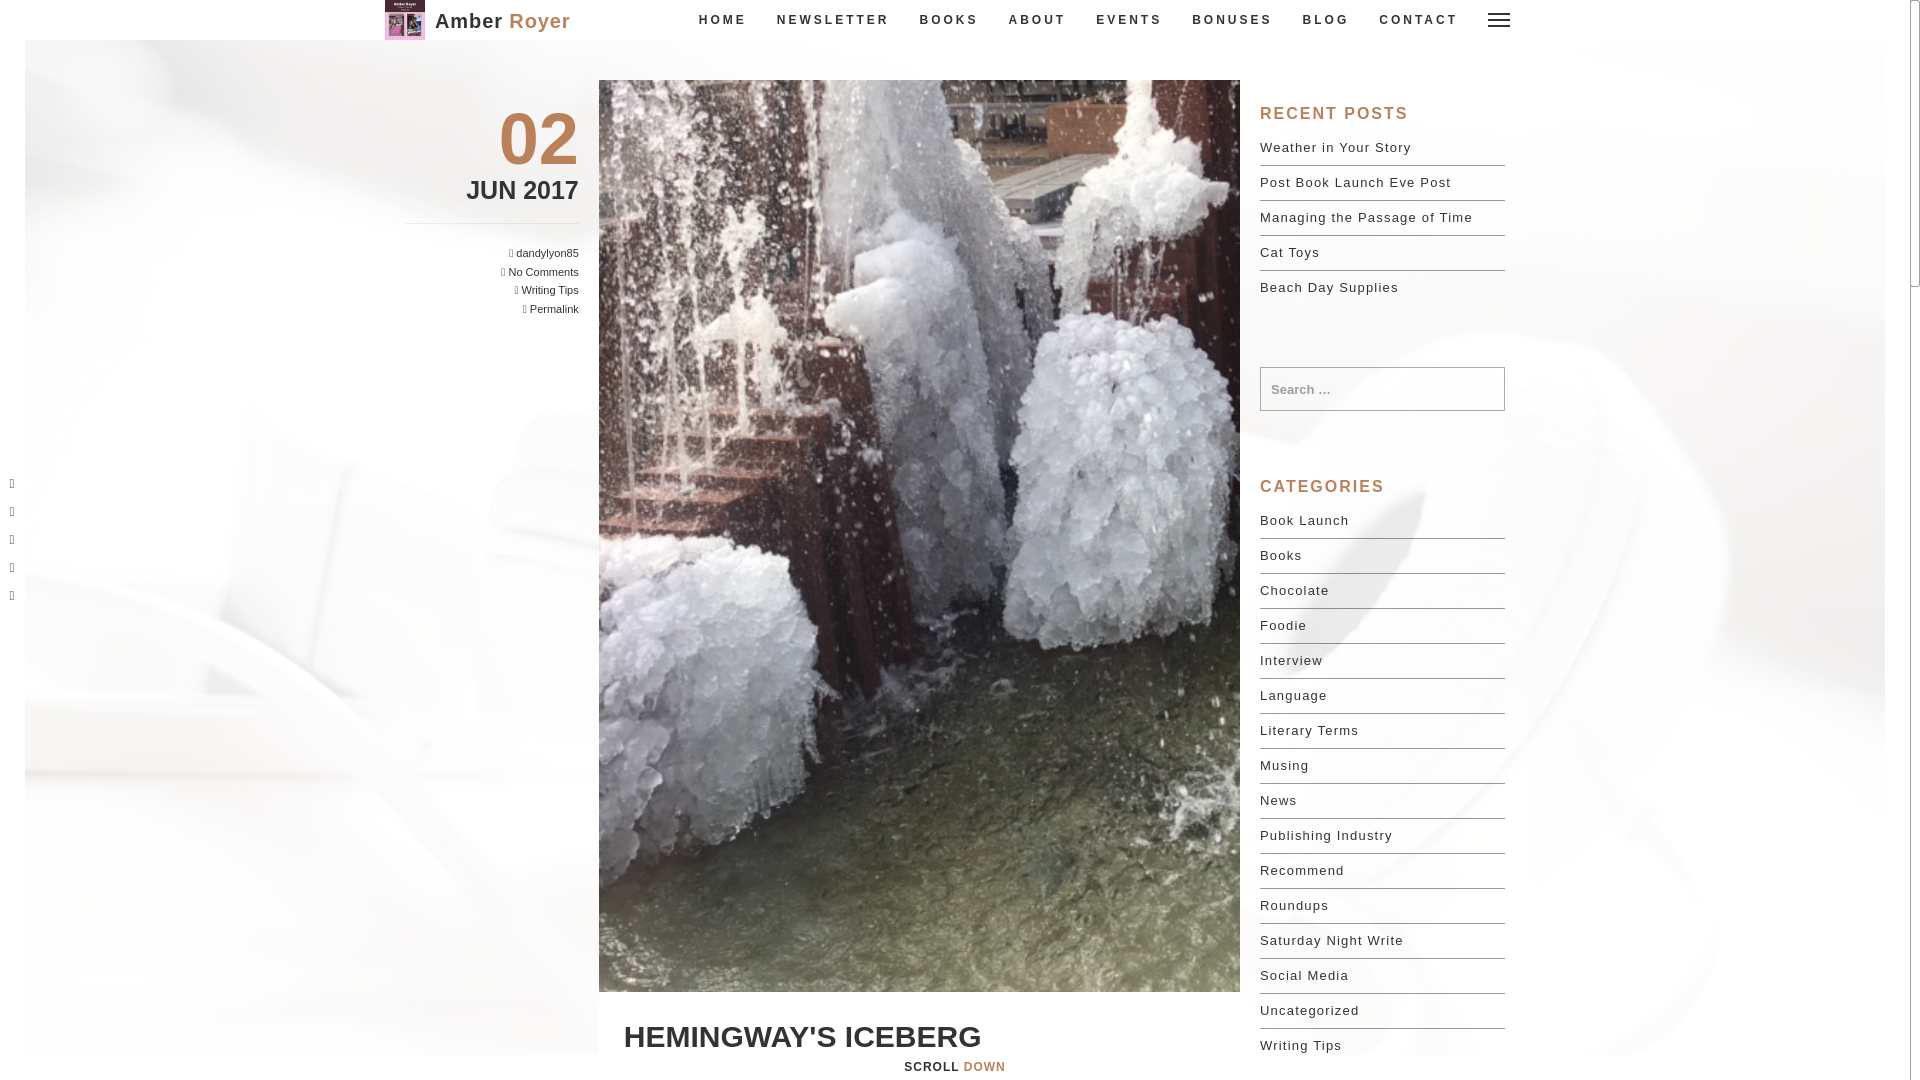  I want to click on View all posts by dandylyon85, so click(546, 253).